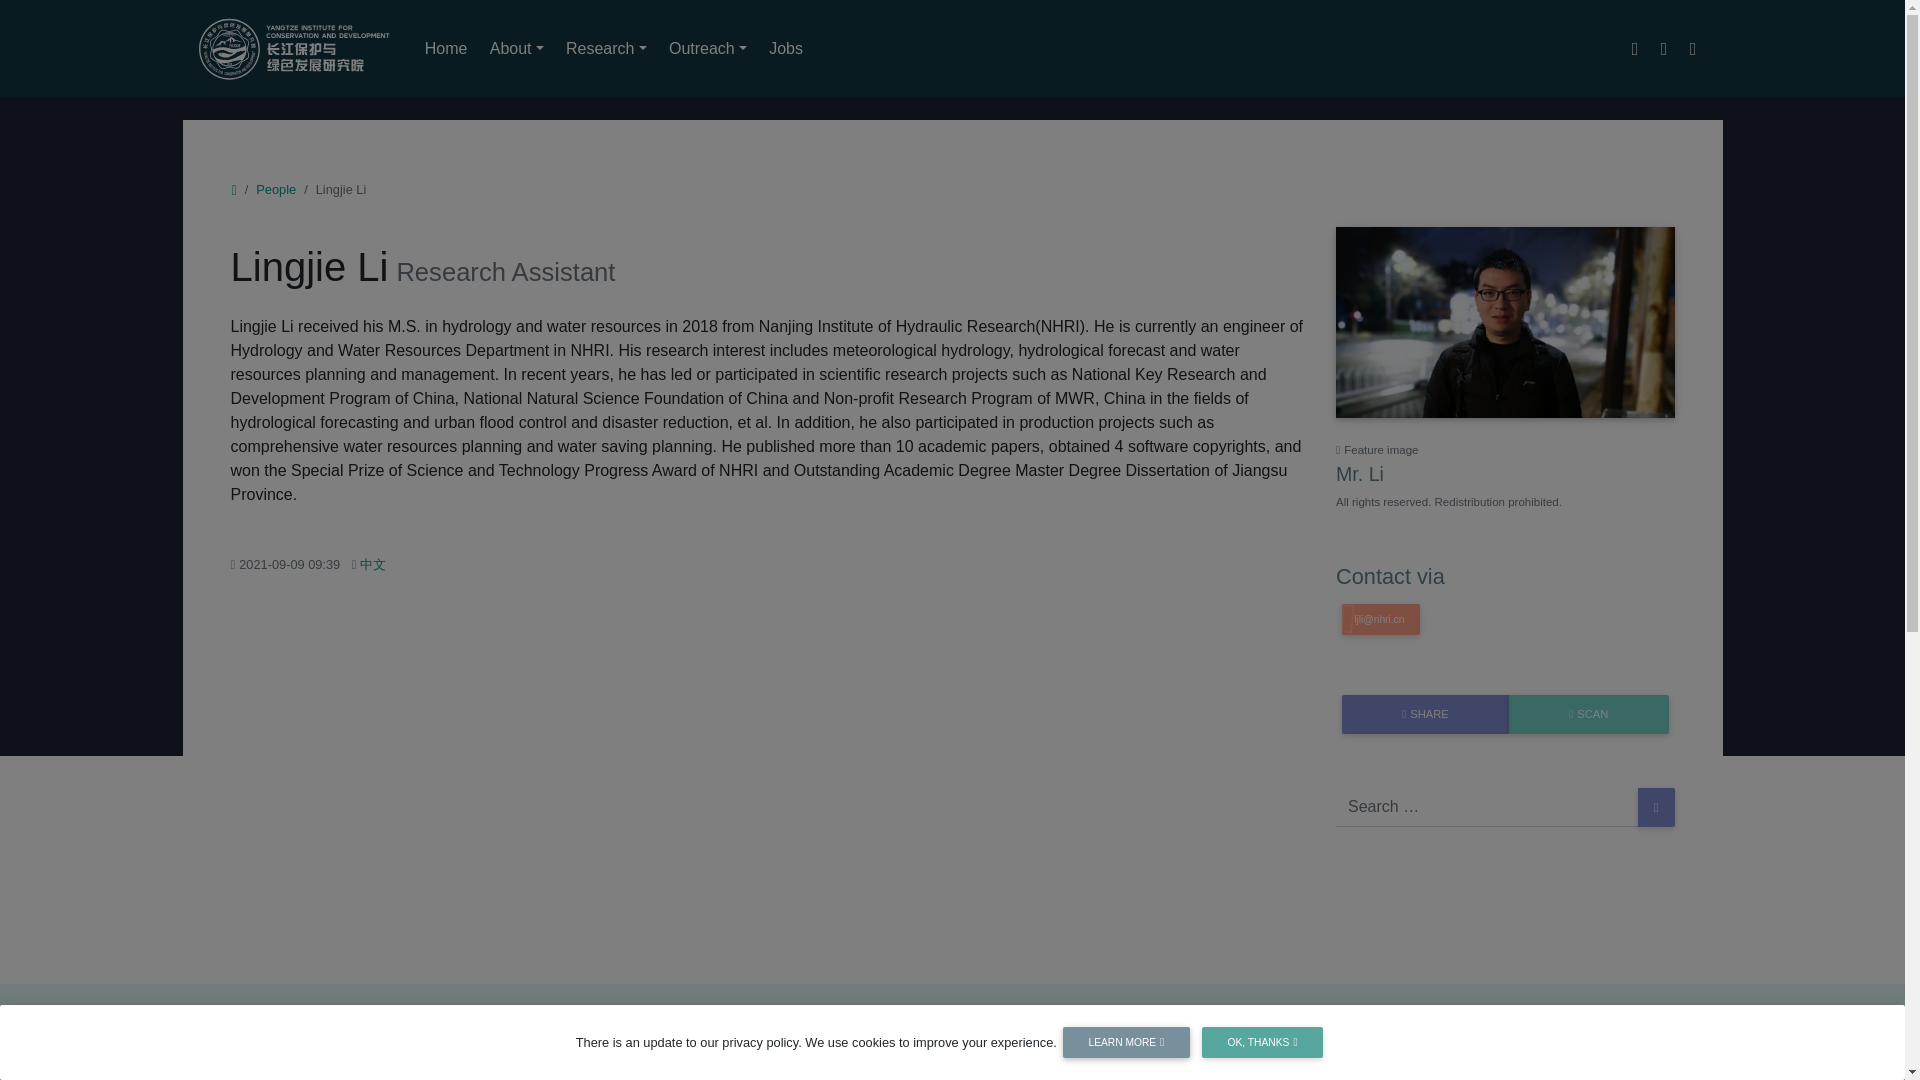  I want to click on Research, so click(606, 49).